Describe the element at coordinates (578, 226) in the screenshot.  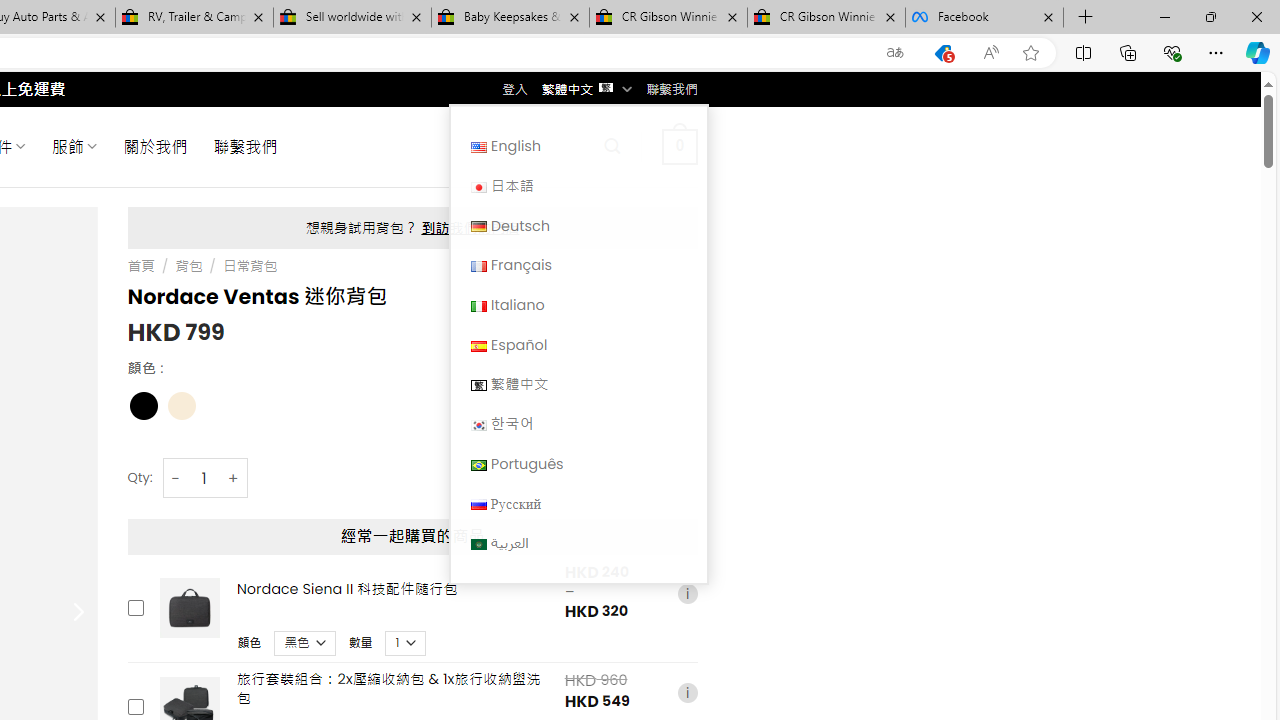
I see `Deutsch Deutsch` at that location.